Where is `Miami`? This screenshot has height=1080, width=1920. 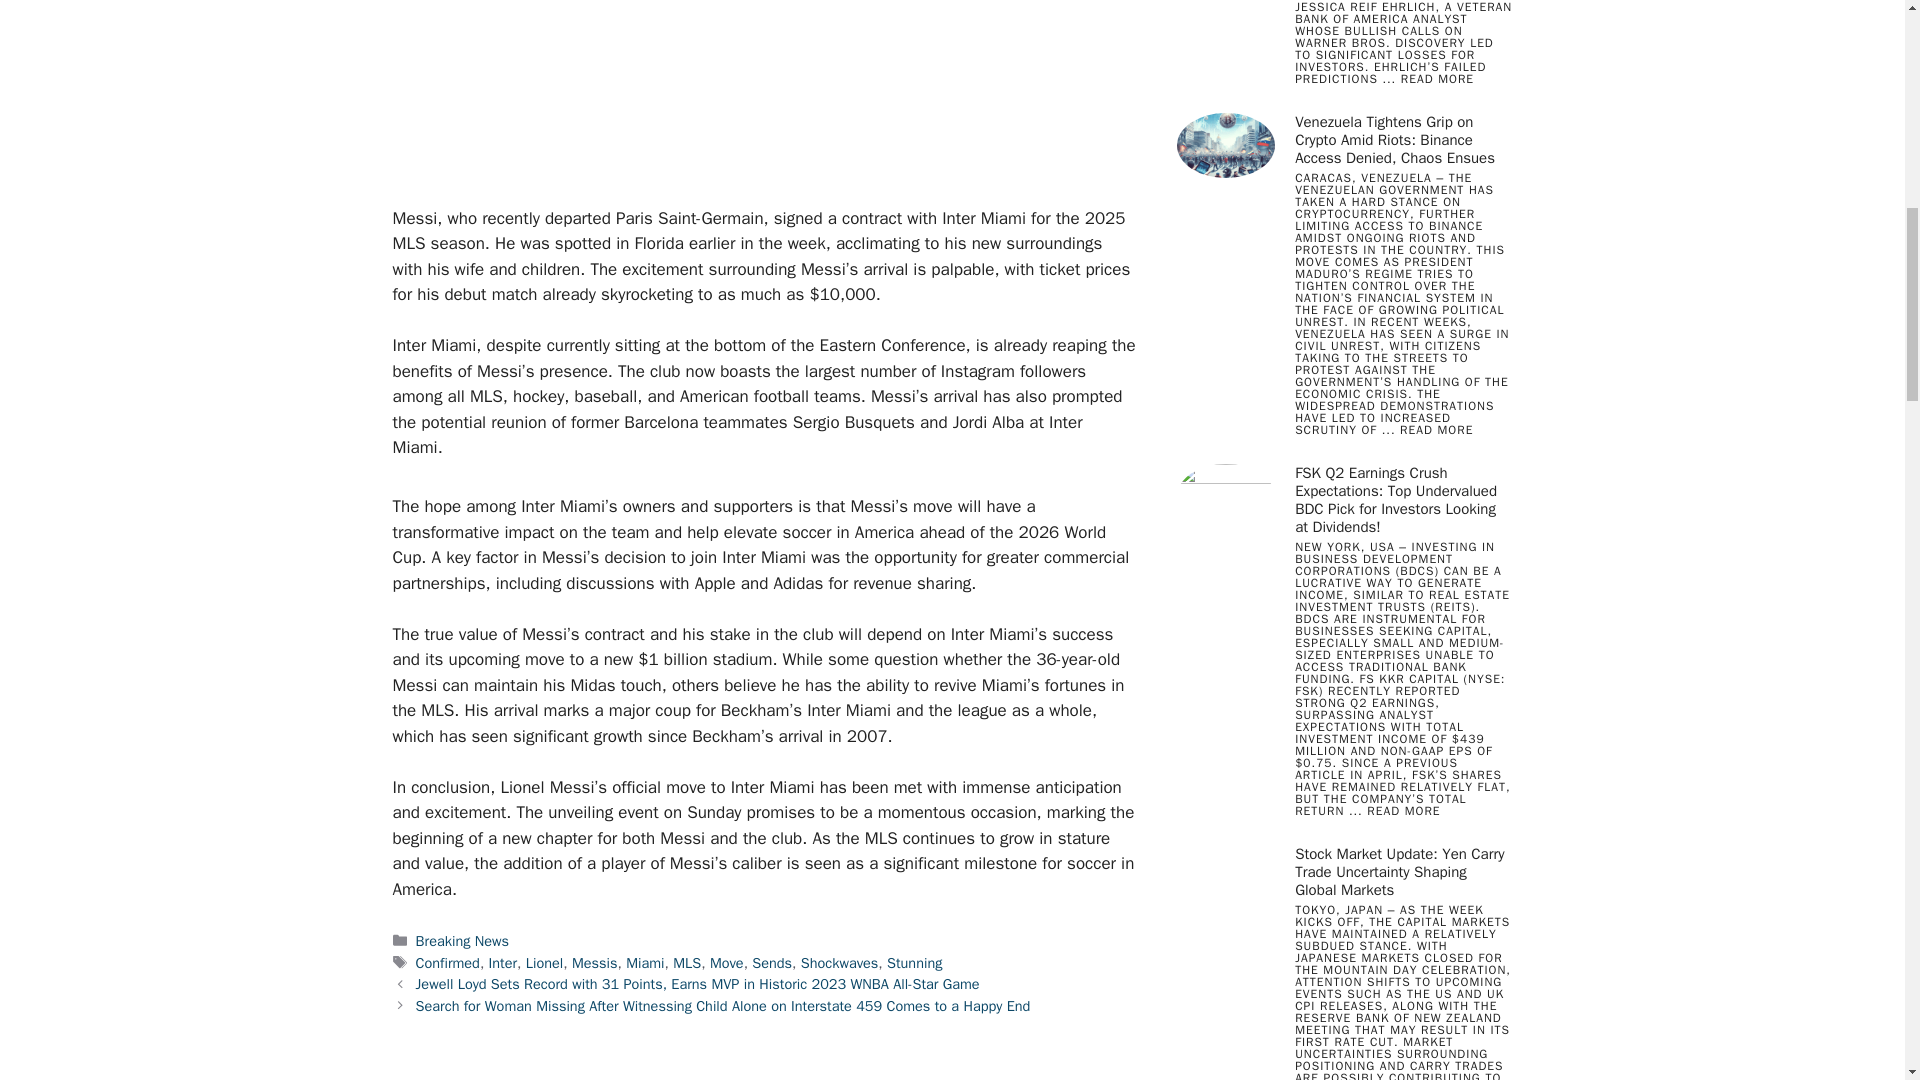
Miami is located at coordinates (644, 962).